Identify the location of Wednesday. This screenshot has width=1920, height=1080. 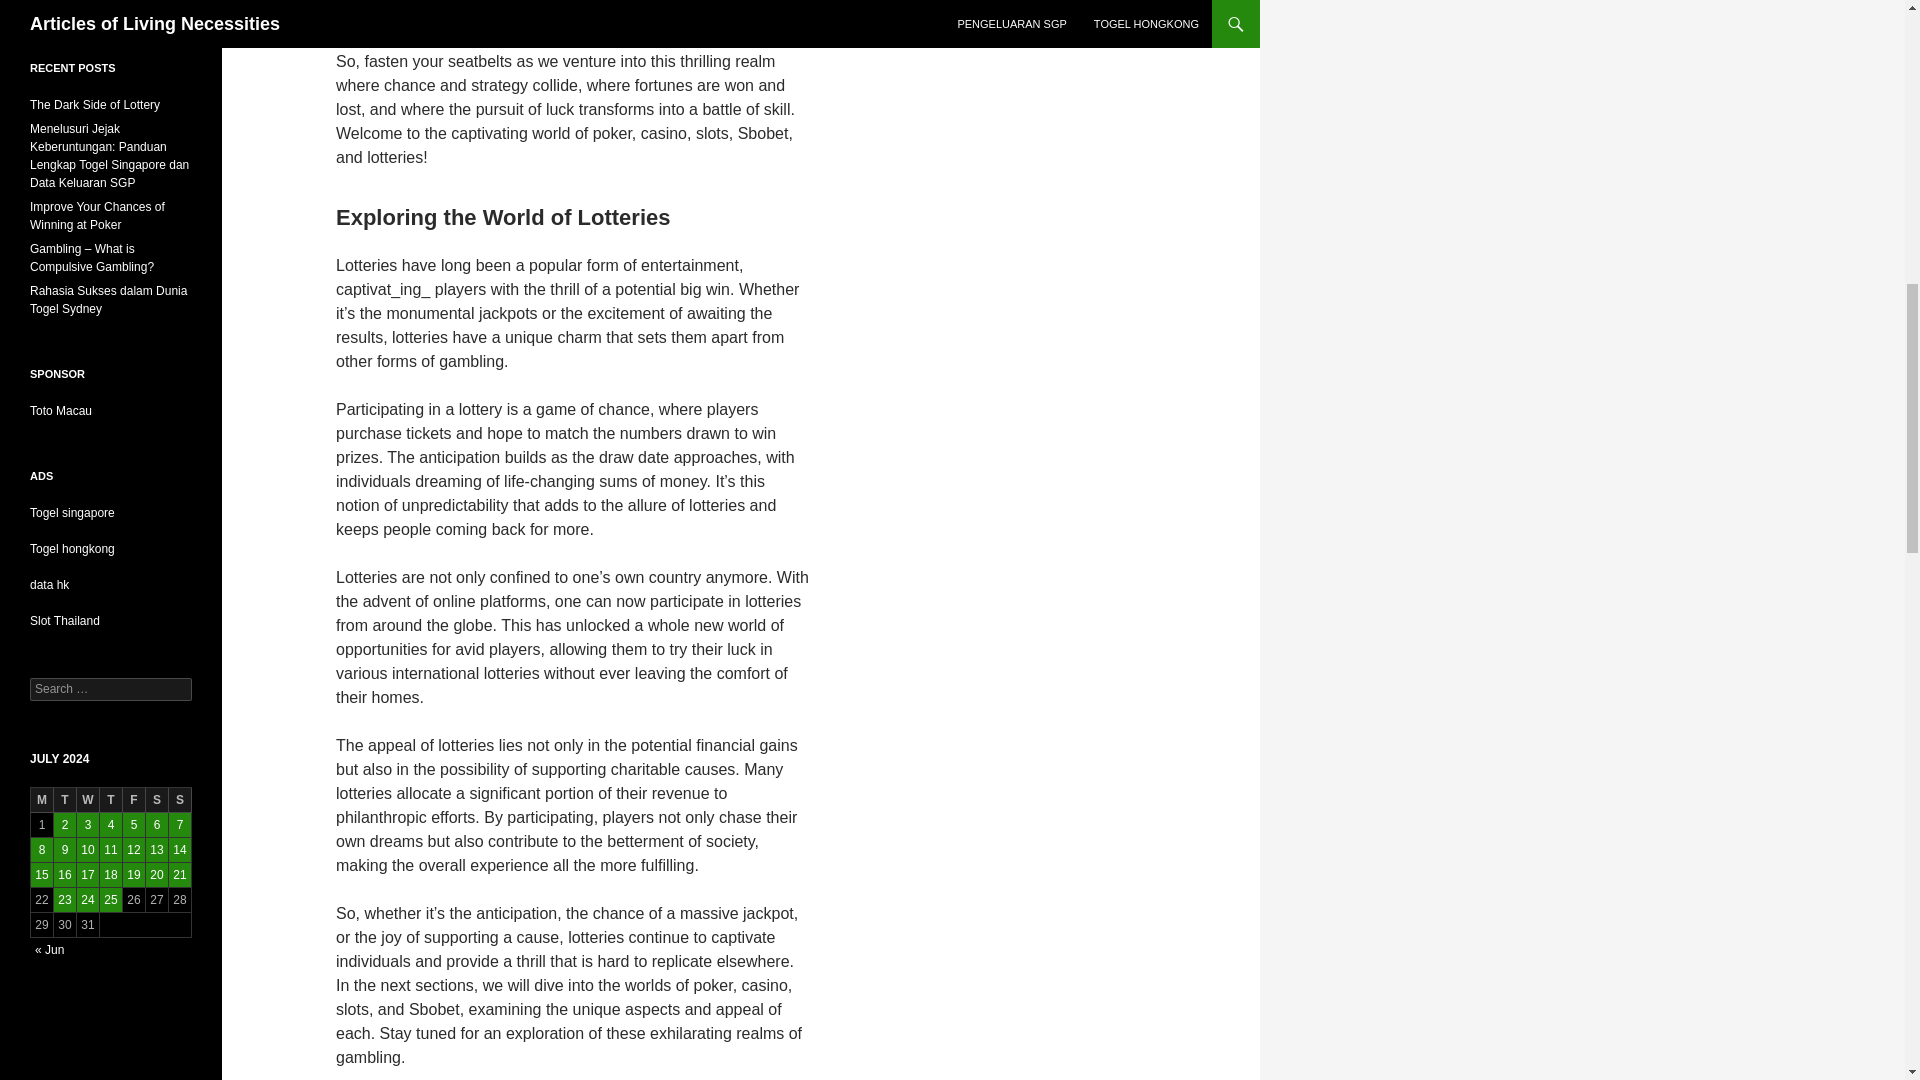
(88, 800).